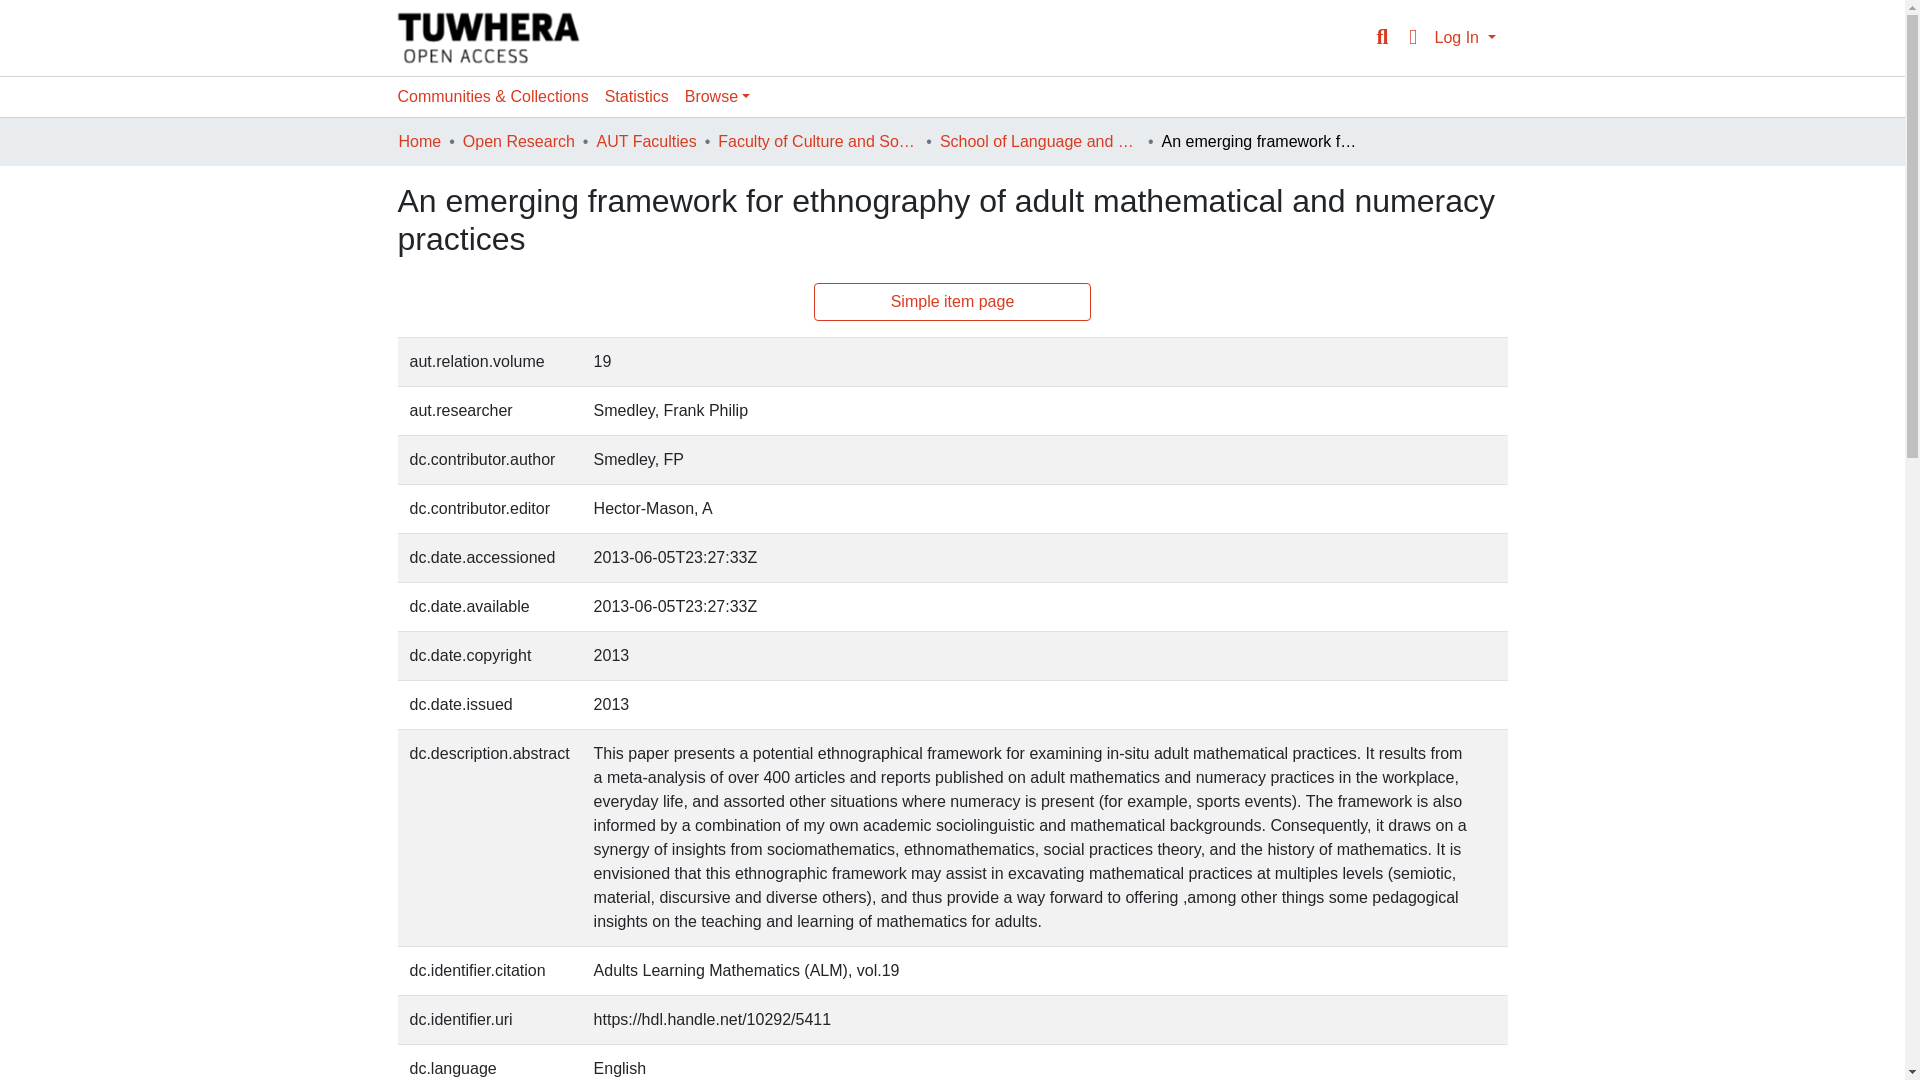 The image size is (1920, 1080). I want to click on Home, so click(419, 142).